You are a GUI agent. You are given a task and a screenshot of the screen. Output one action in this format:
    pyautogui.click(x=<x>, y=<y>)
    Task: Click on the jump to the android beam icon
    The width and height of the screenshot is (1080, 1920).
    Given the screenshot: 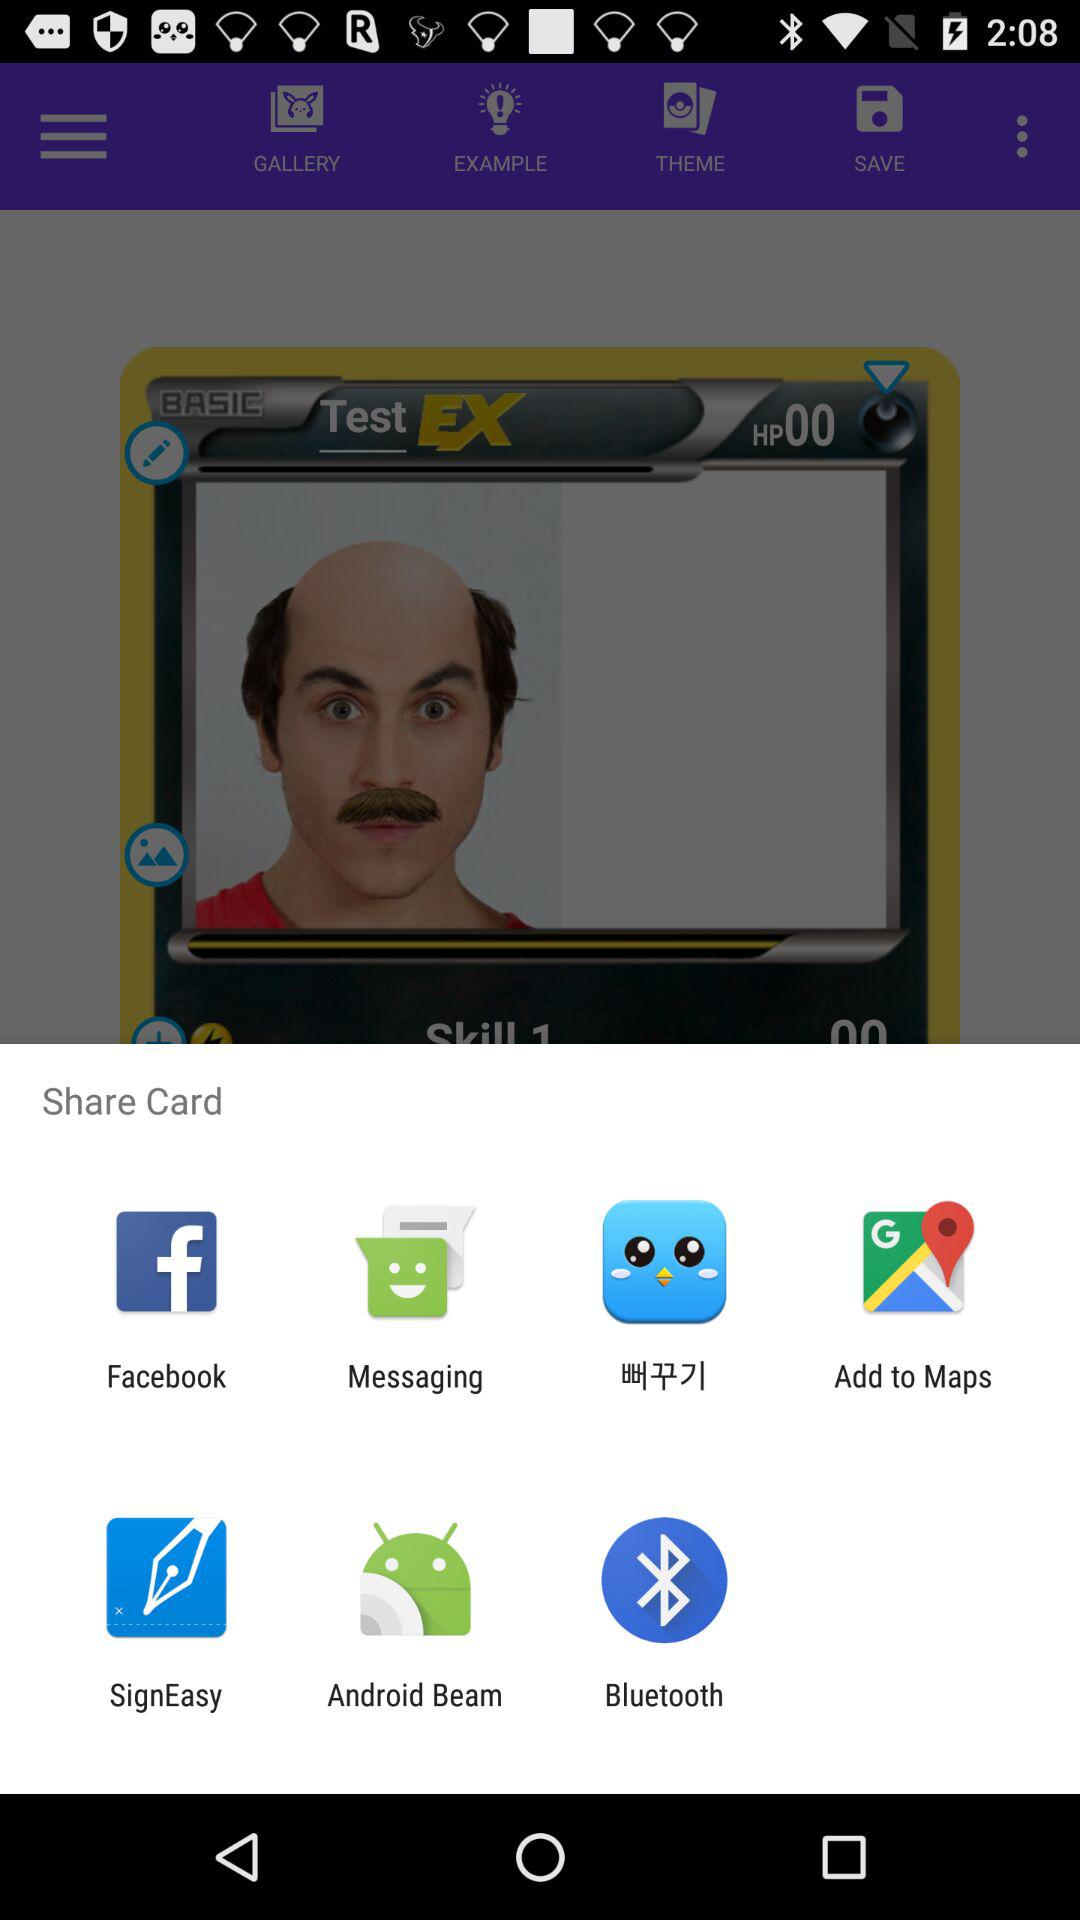 What is the action you would take?
    pyautogui.click(x=414, y=1712)
    